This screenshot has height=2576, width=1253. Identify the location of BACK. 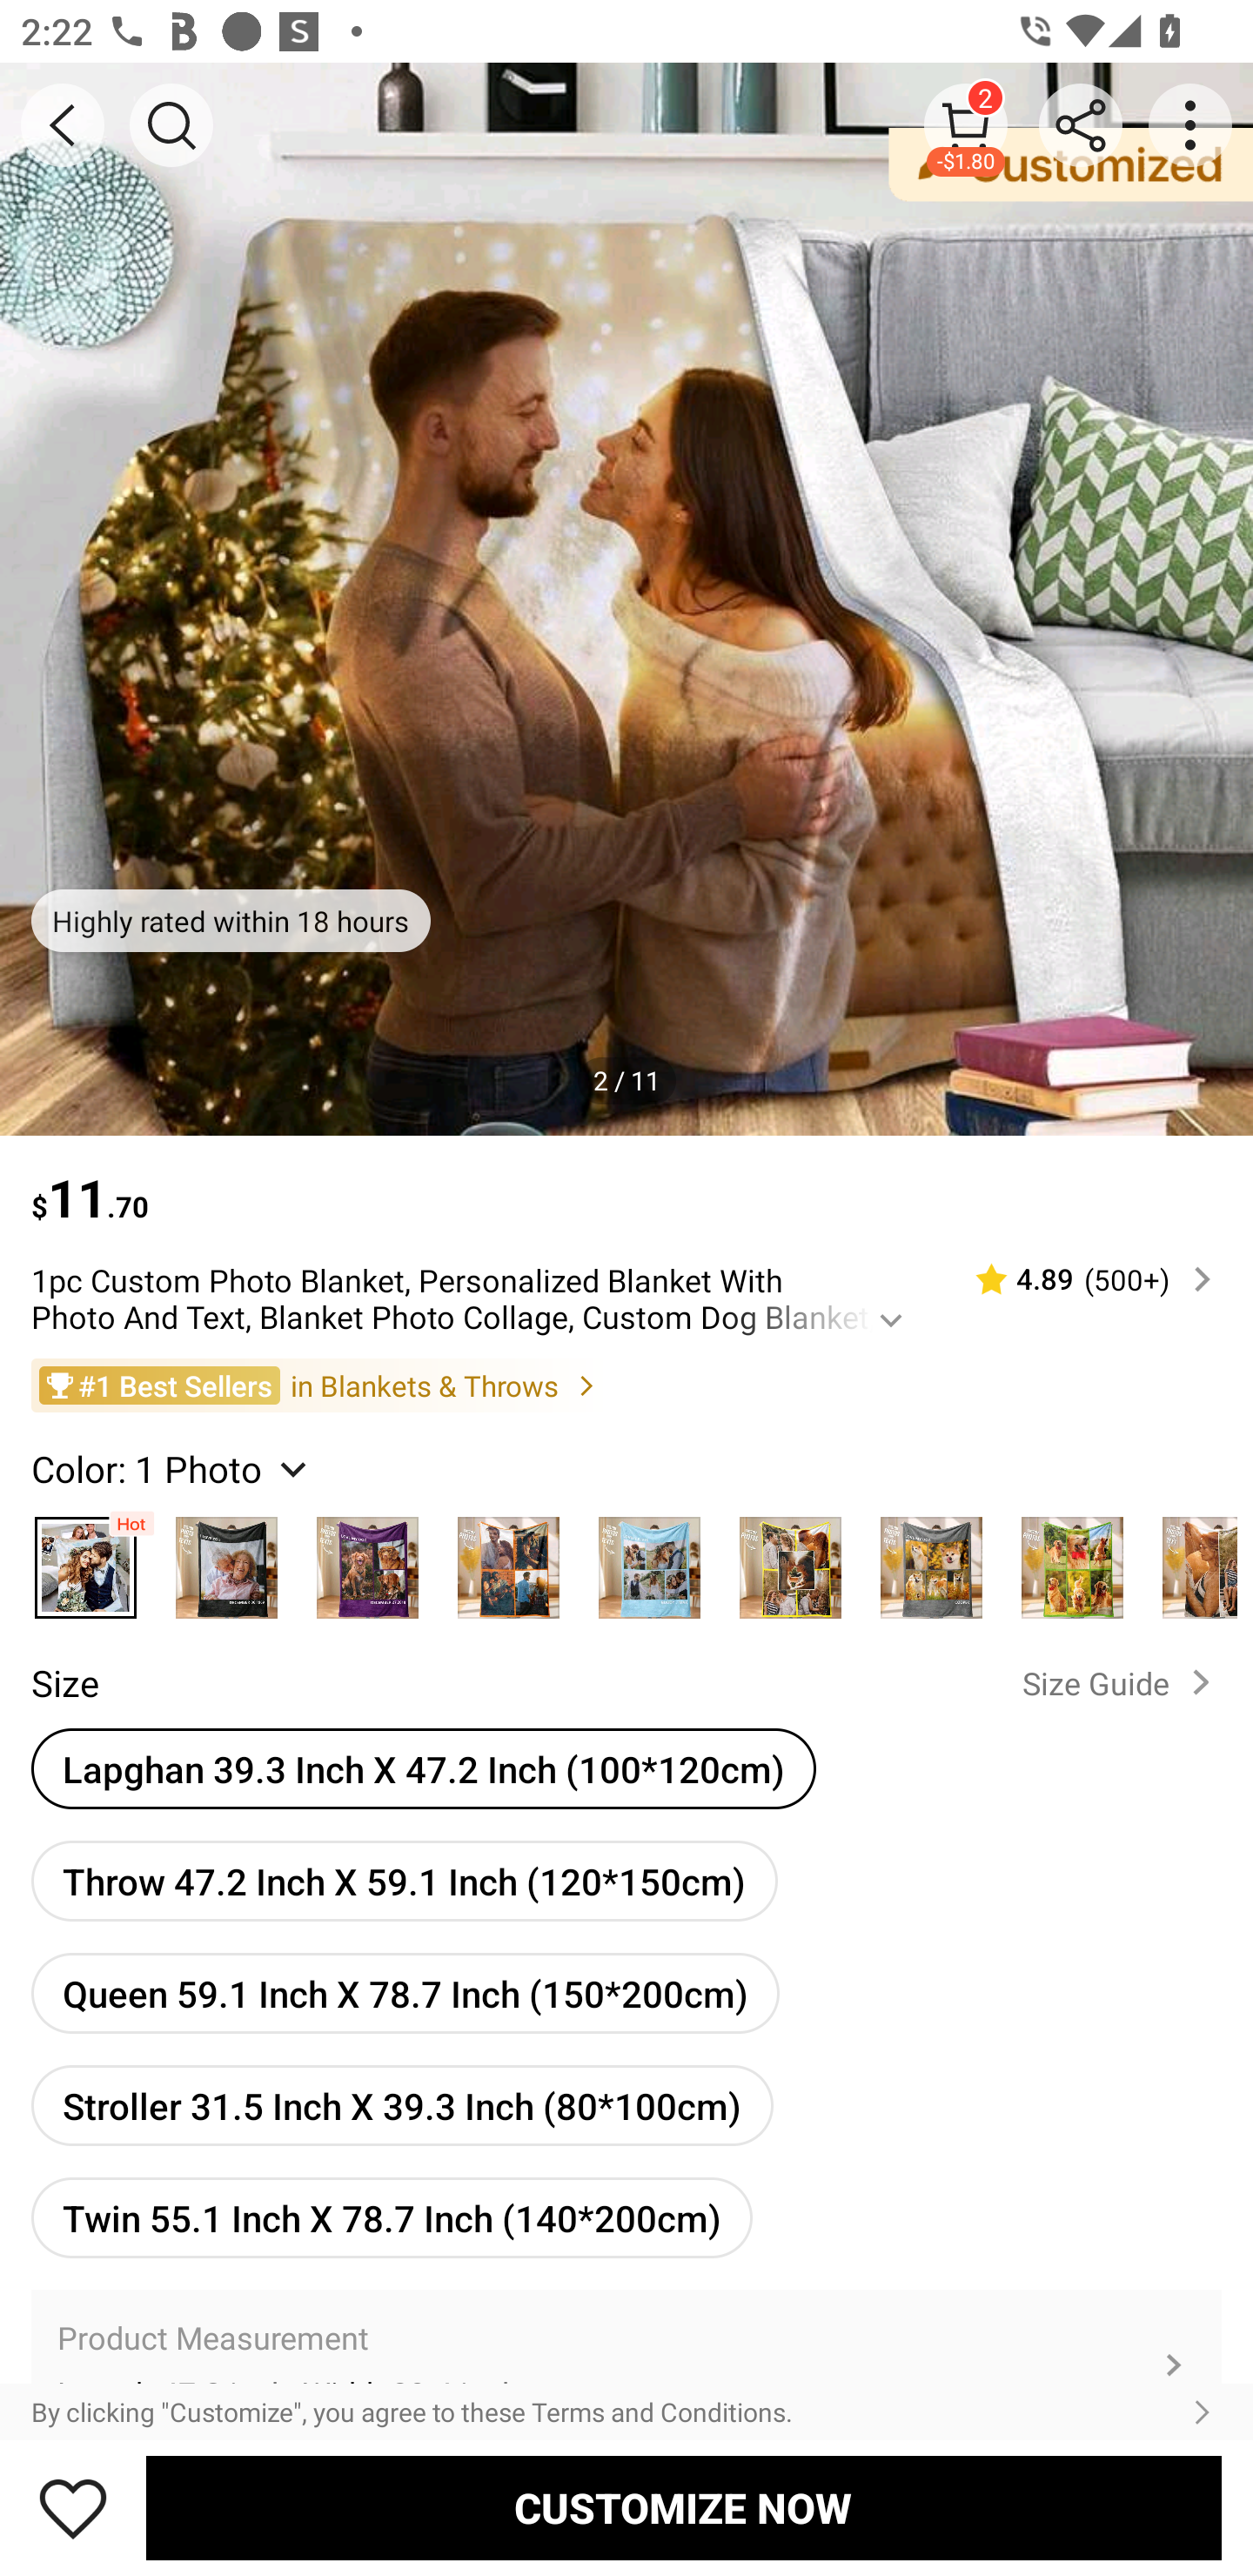
(63, 125).